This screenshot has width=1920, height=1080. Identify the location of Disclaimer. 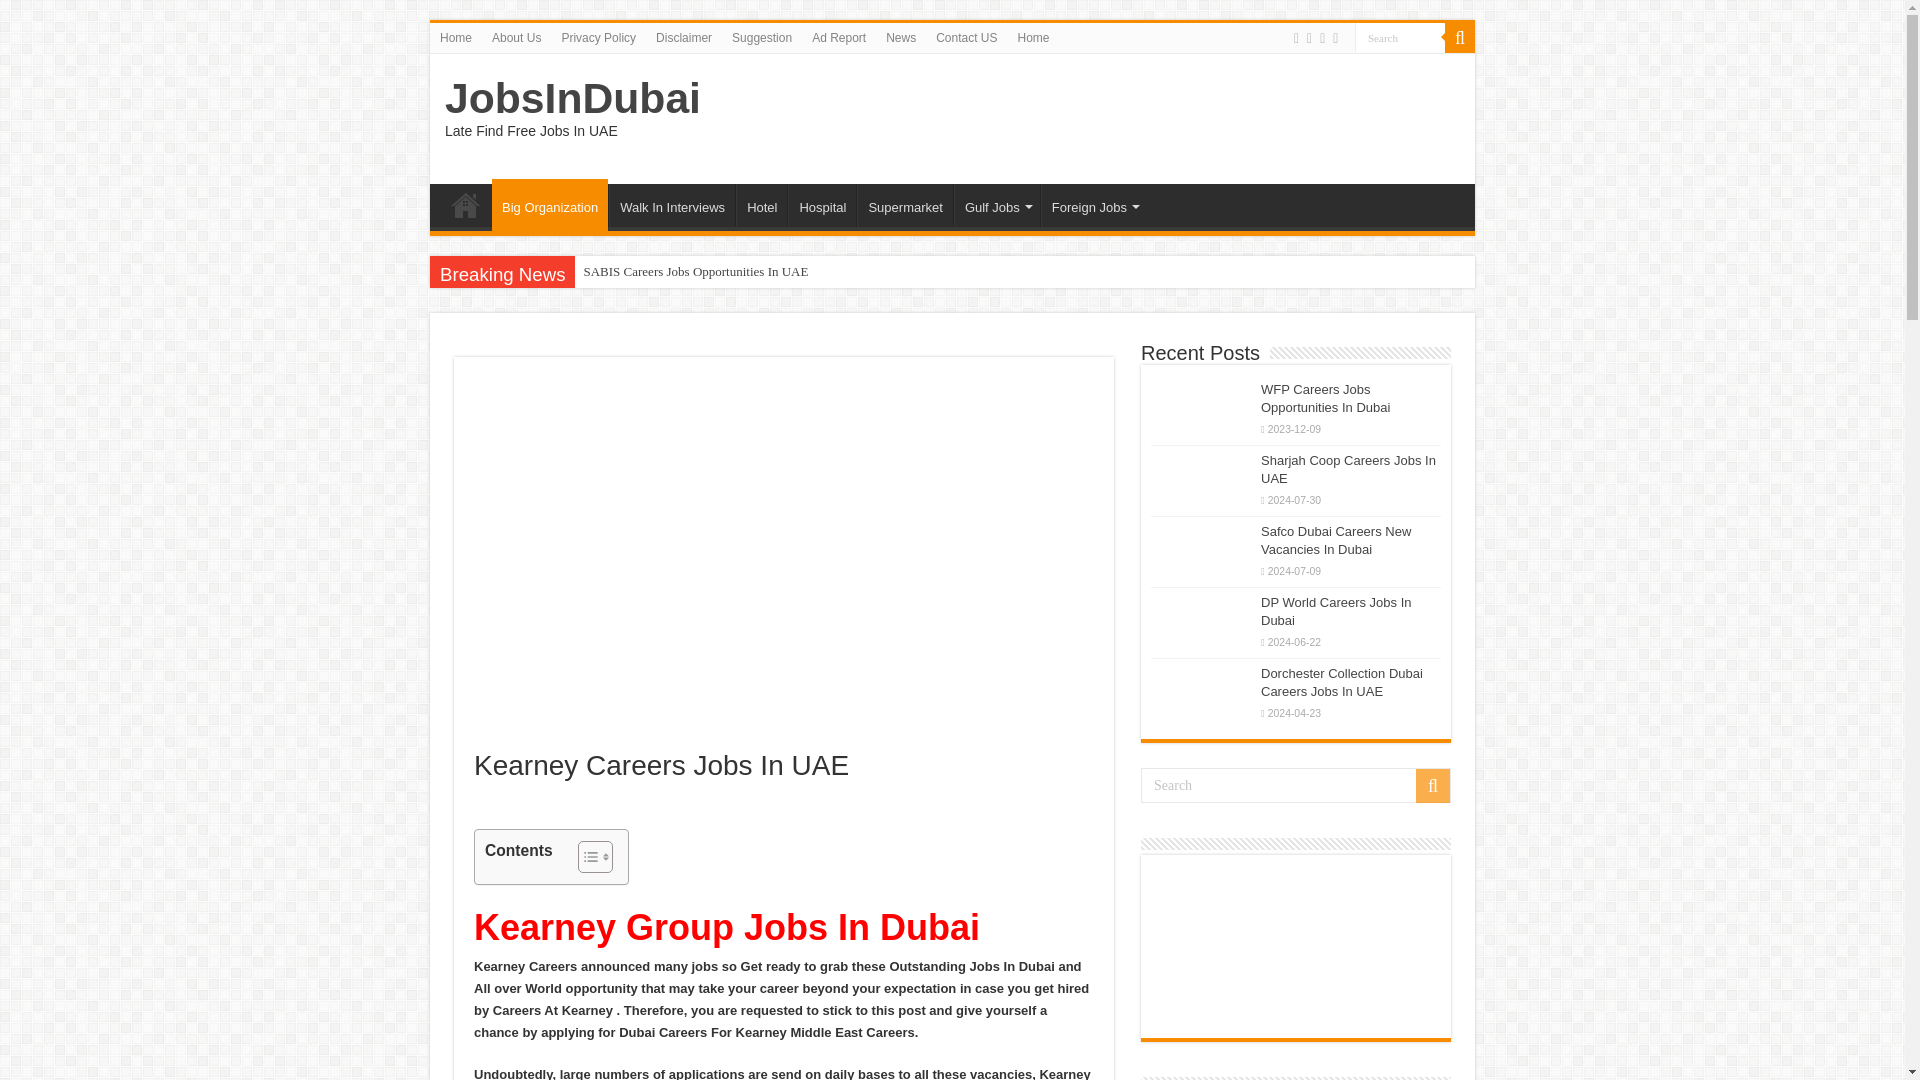
(683, 37).